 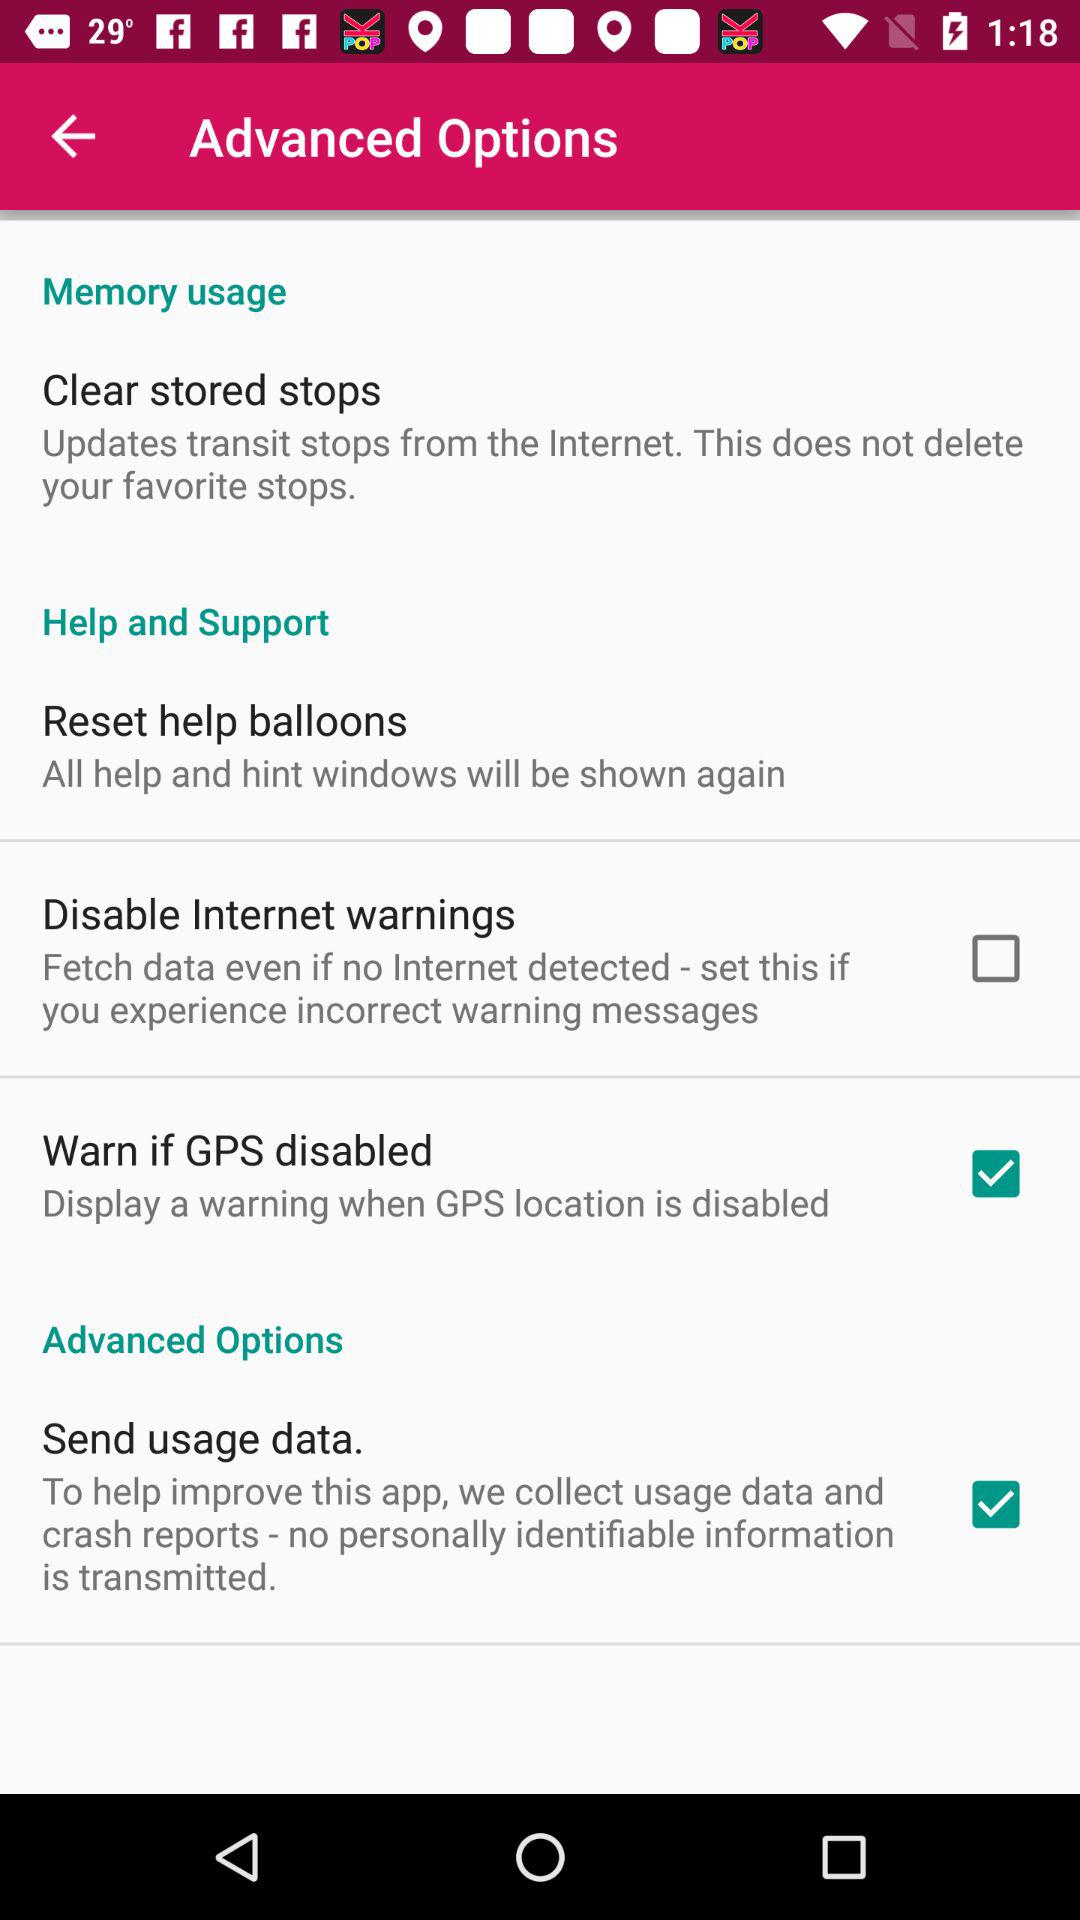 I want to click on click the icon below the warn if gps item, so click(x=436, y=1202).